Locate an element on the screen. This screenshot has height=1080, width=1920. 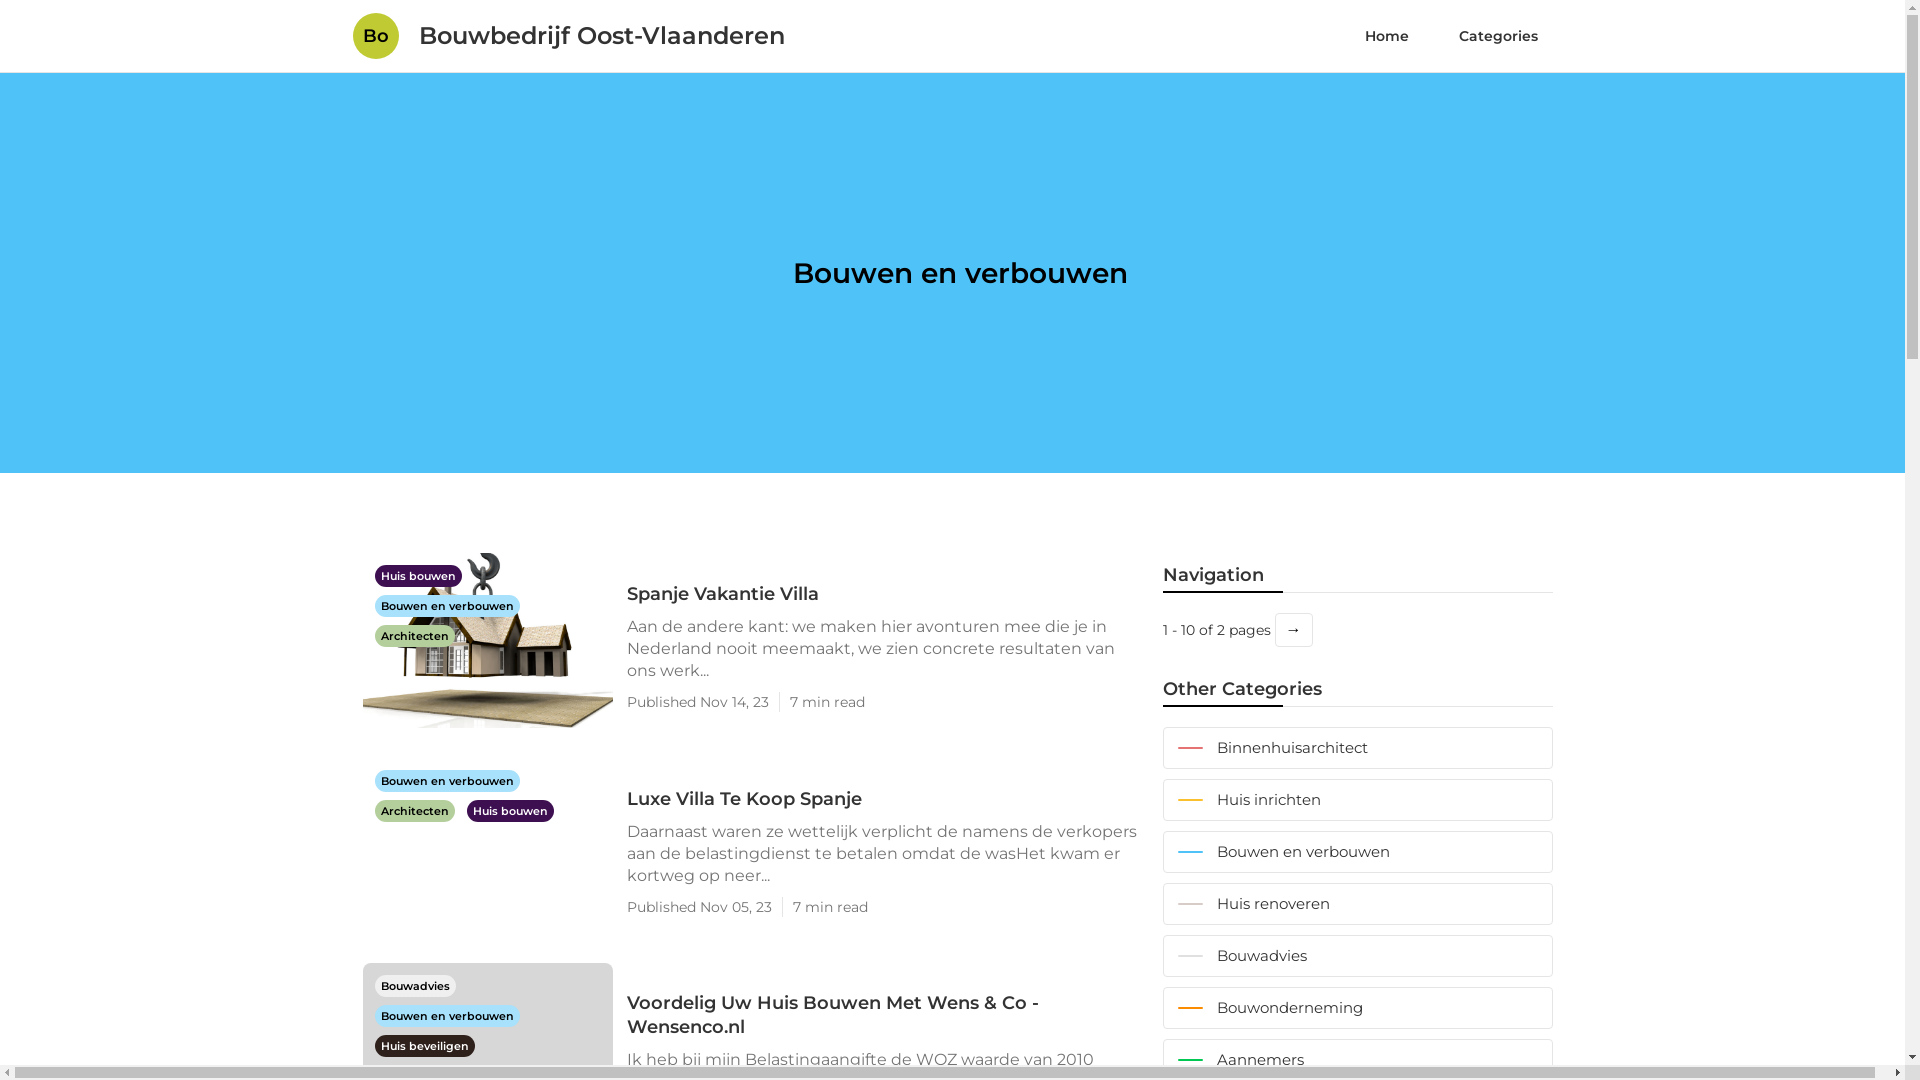
Huis renoveren is located at coordinates (1357, 904).